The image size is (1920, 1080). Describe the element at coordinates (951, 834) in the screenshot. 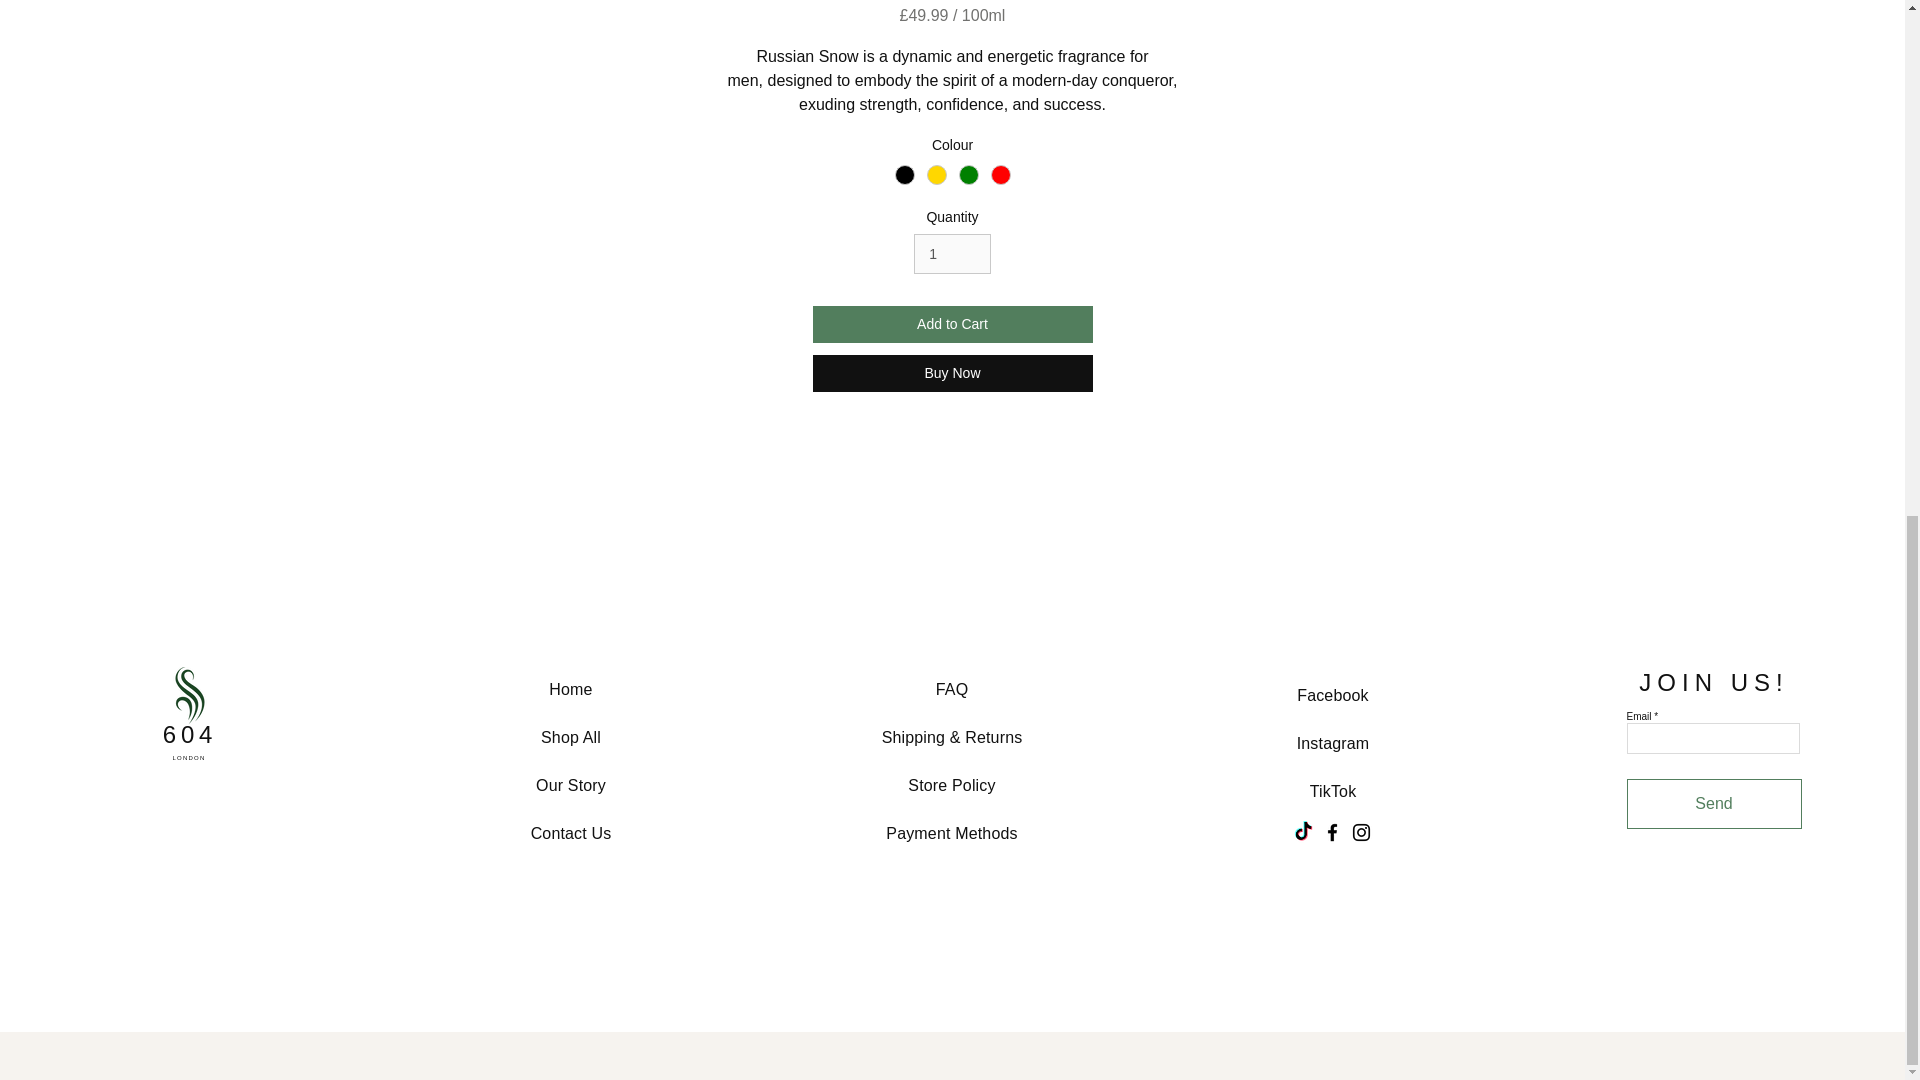

I see `Payment Methods` at that location.